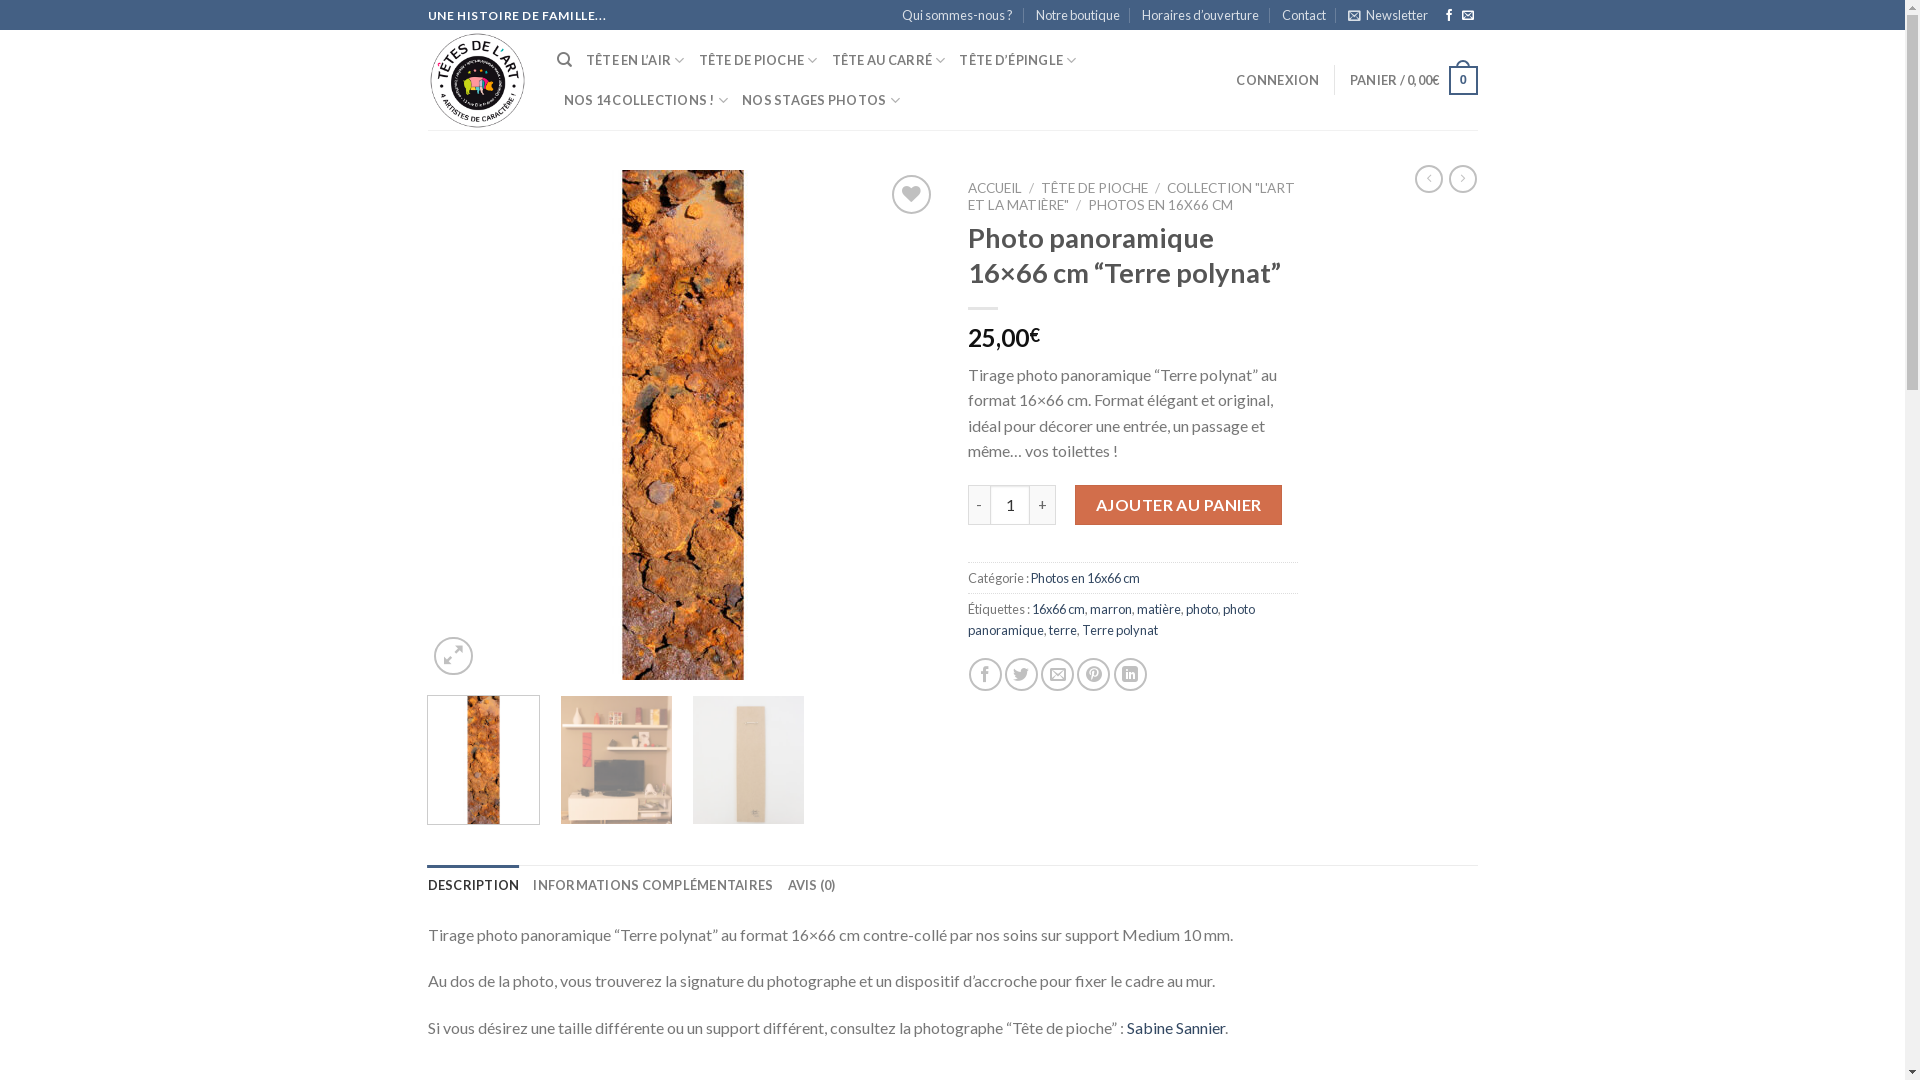 The height and width of the screenshot is (1080, 1920). I want to click on 16x66 cm, so click(1058, 609).